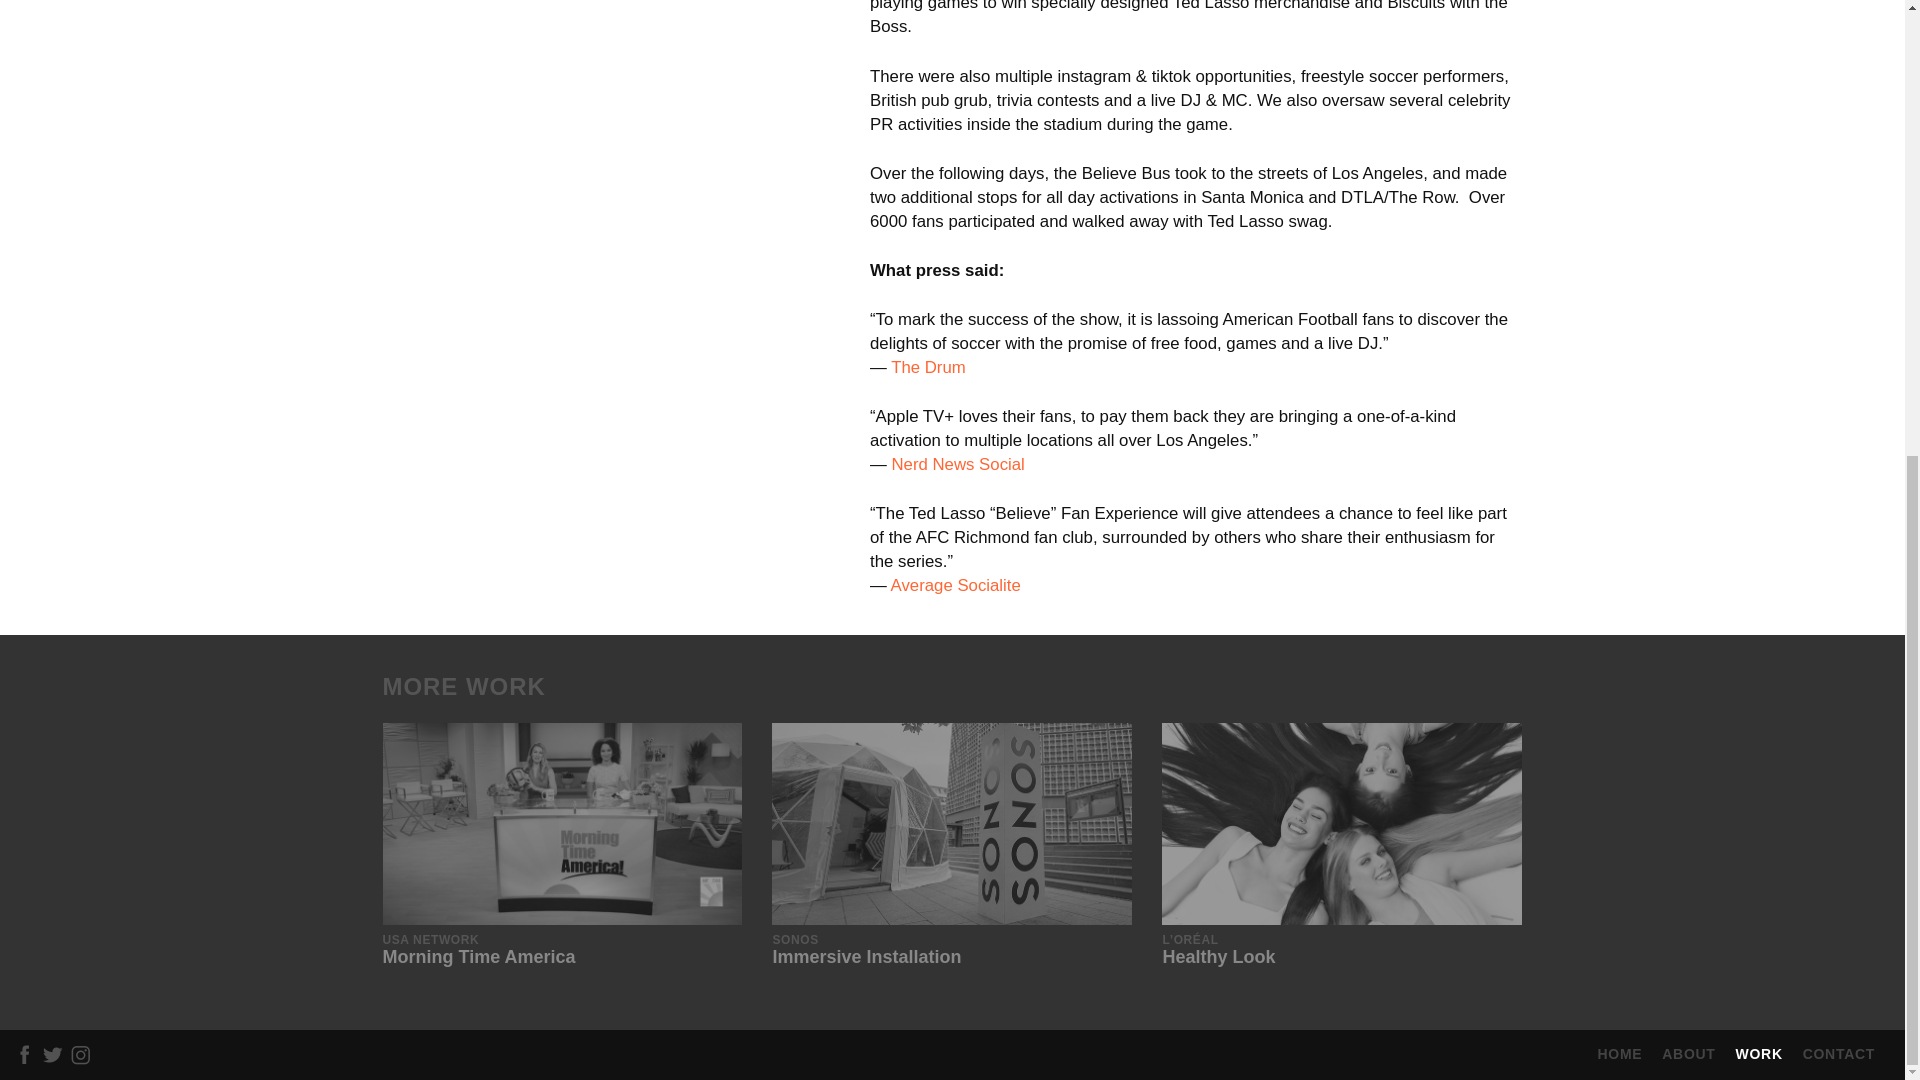 This screenshot has width=1920, height=1080. Describe the element at coordinates (1688, 1054) in the screenshot. I see `ABOUT` at that location.